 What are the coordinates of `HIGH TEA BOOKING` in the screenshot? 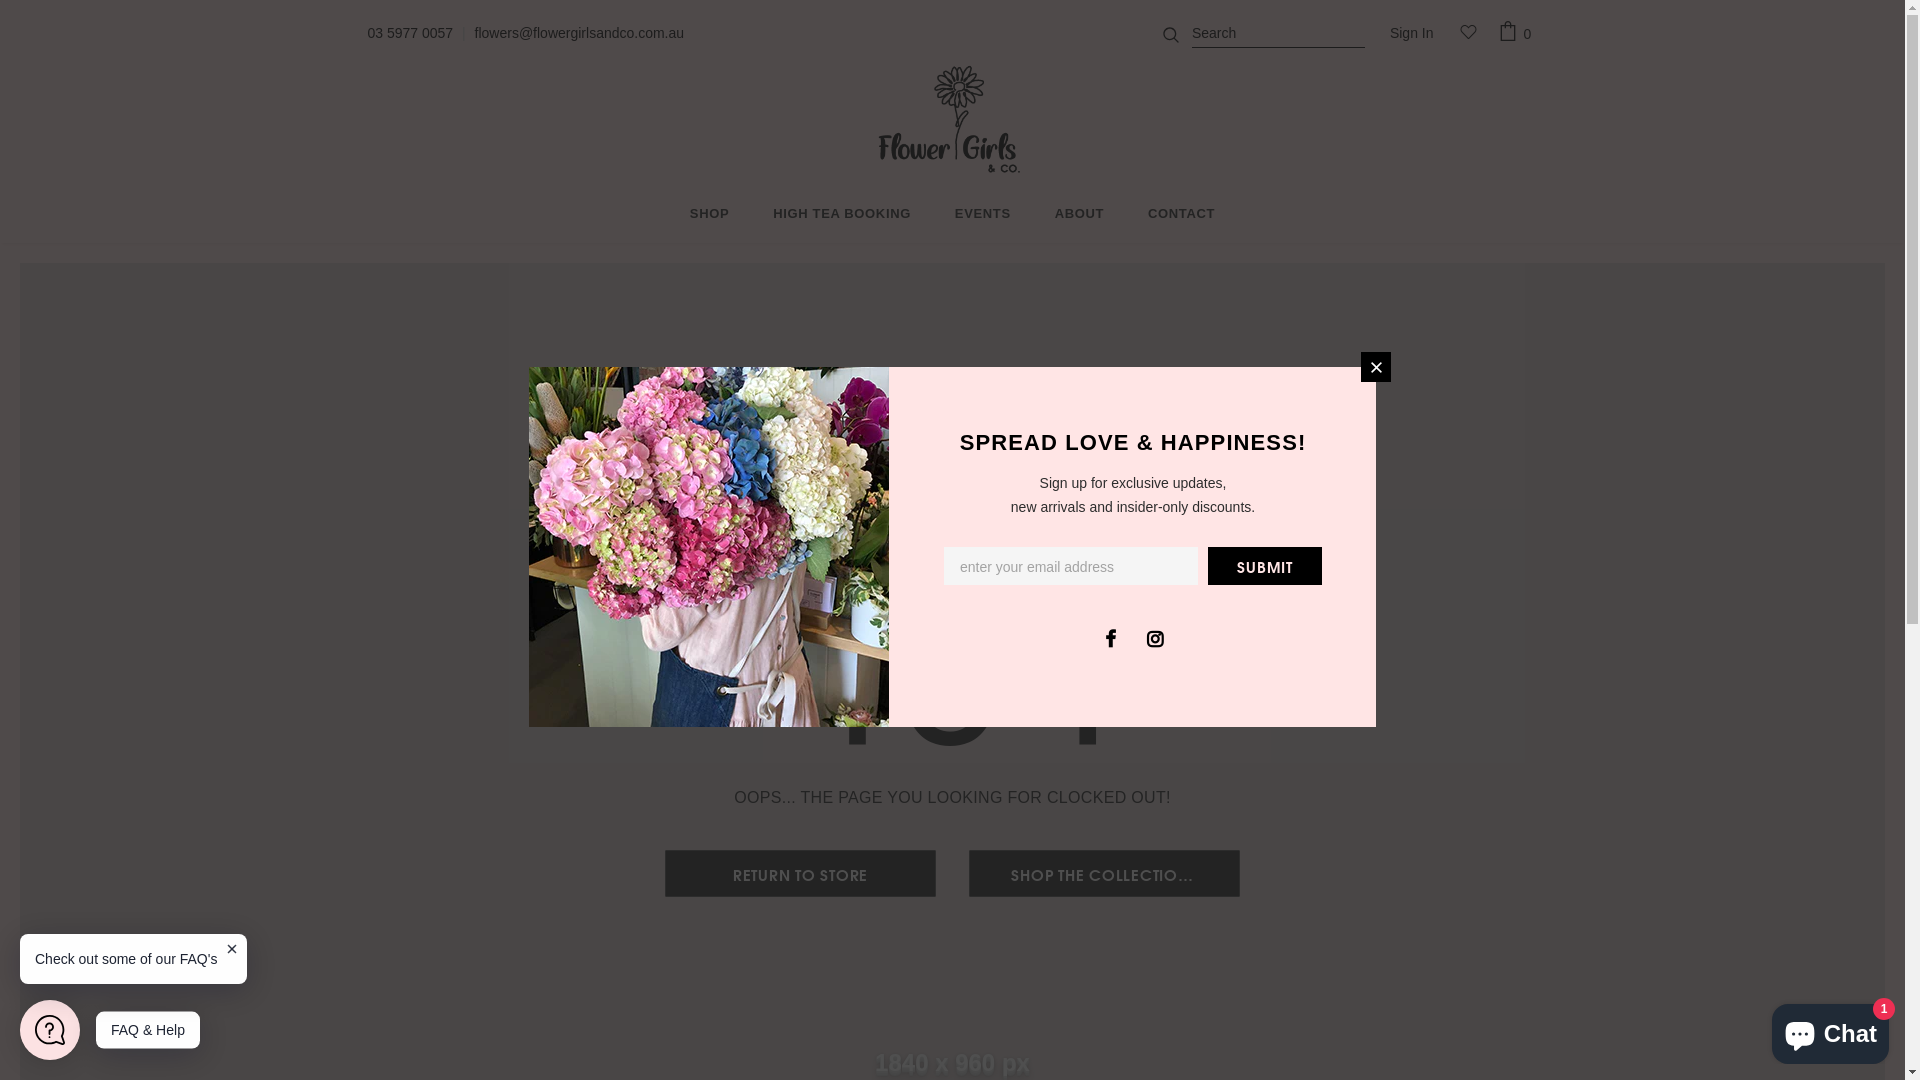 It's located at (842, 216).